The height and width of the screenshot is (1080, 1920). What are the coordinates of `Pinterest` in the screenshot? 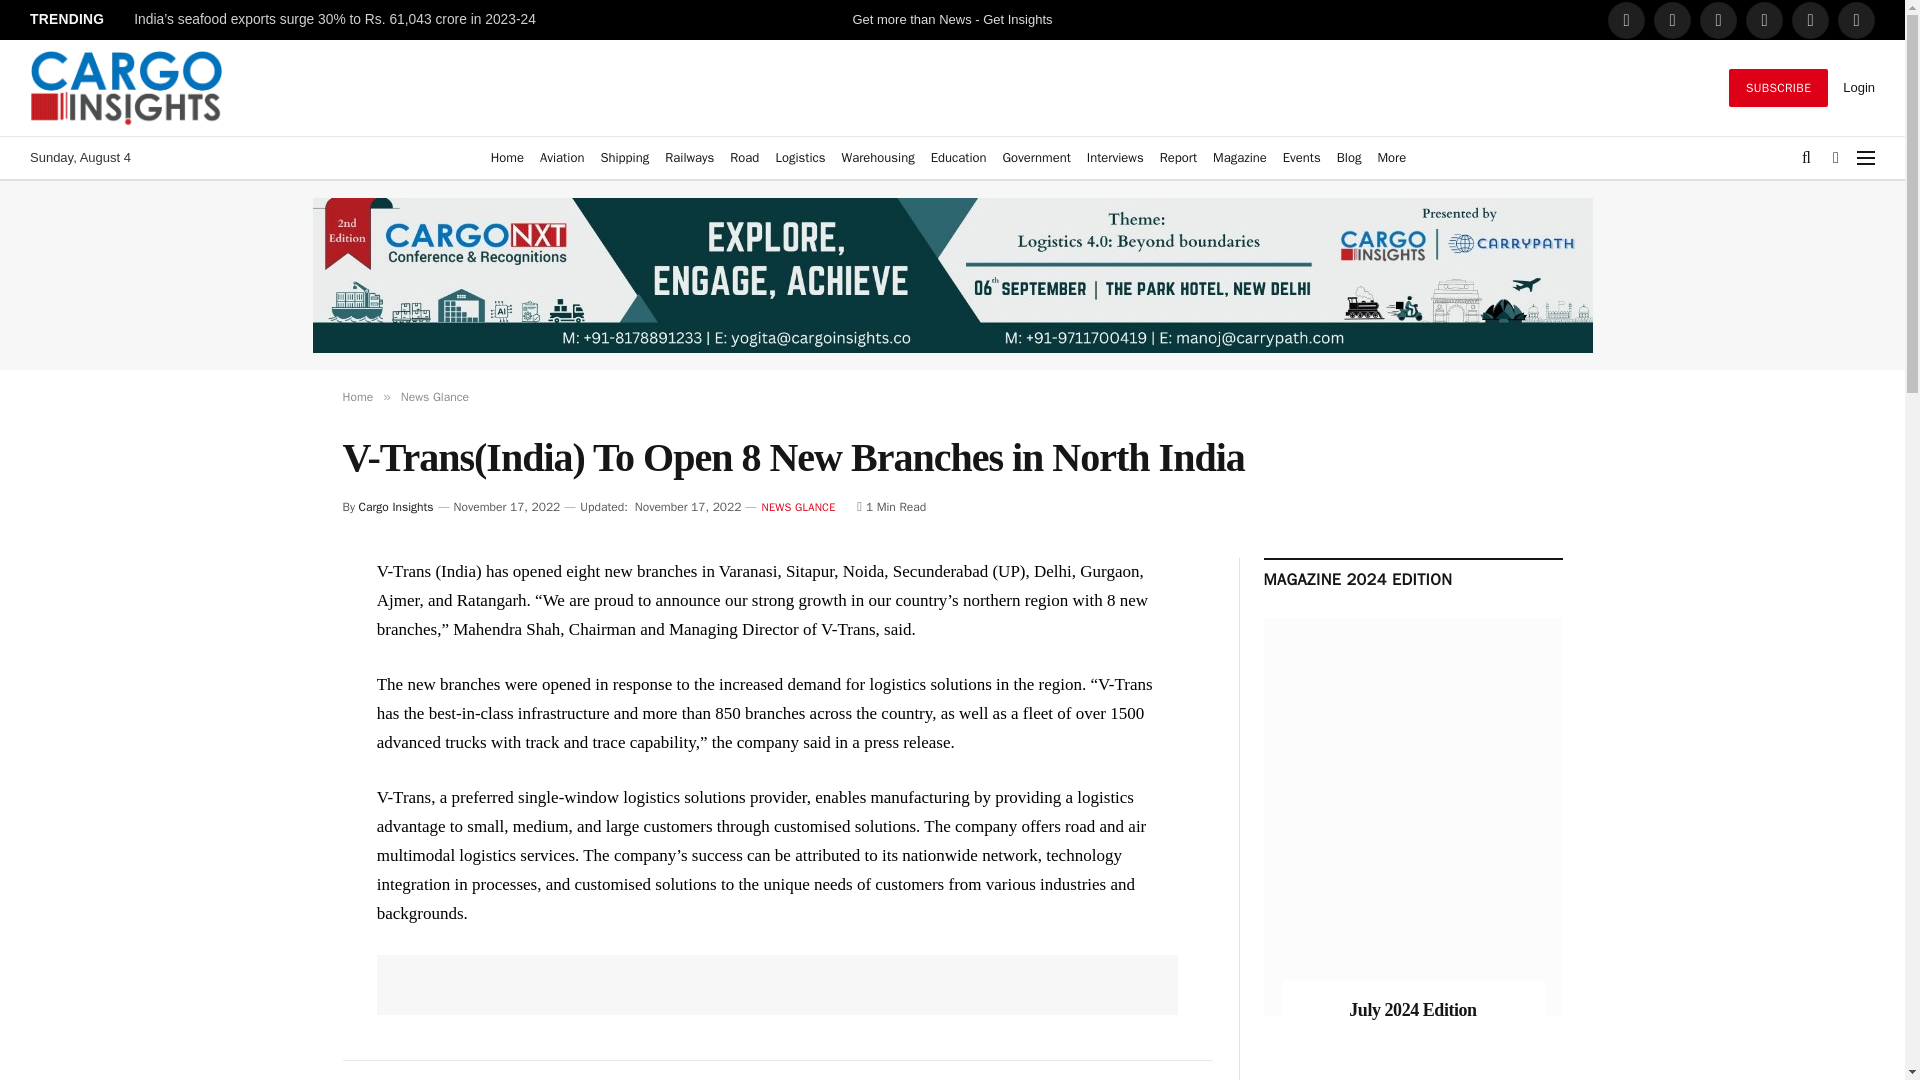 It's located at (1810, 20).